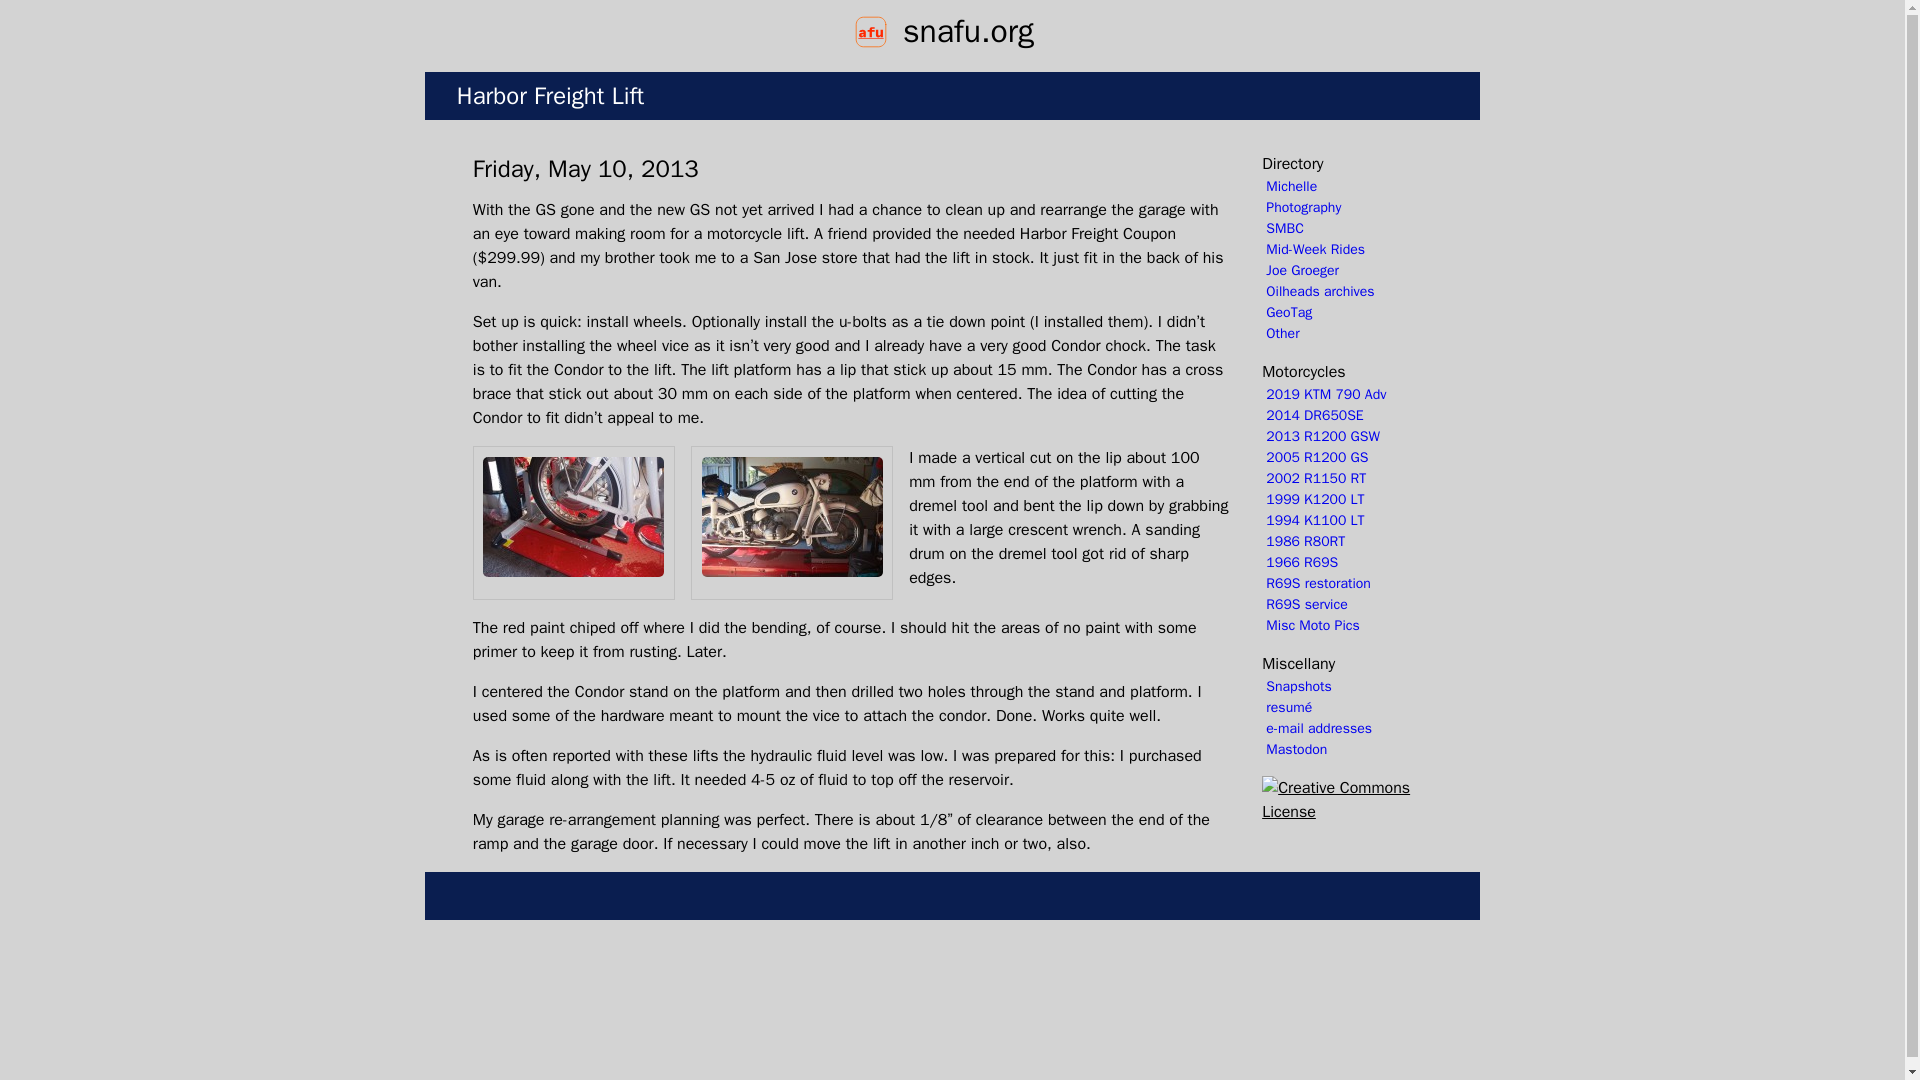 The image size is (1920, 1080). I want to click on e-mail addresses, so click(1346, 728).